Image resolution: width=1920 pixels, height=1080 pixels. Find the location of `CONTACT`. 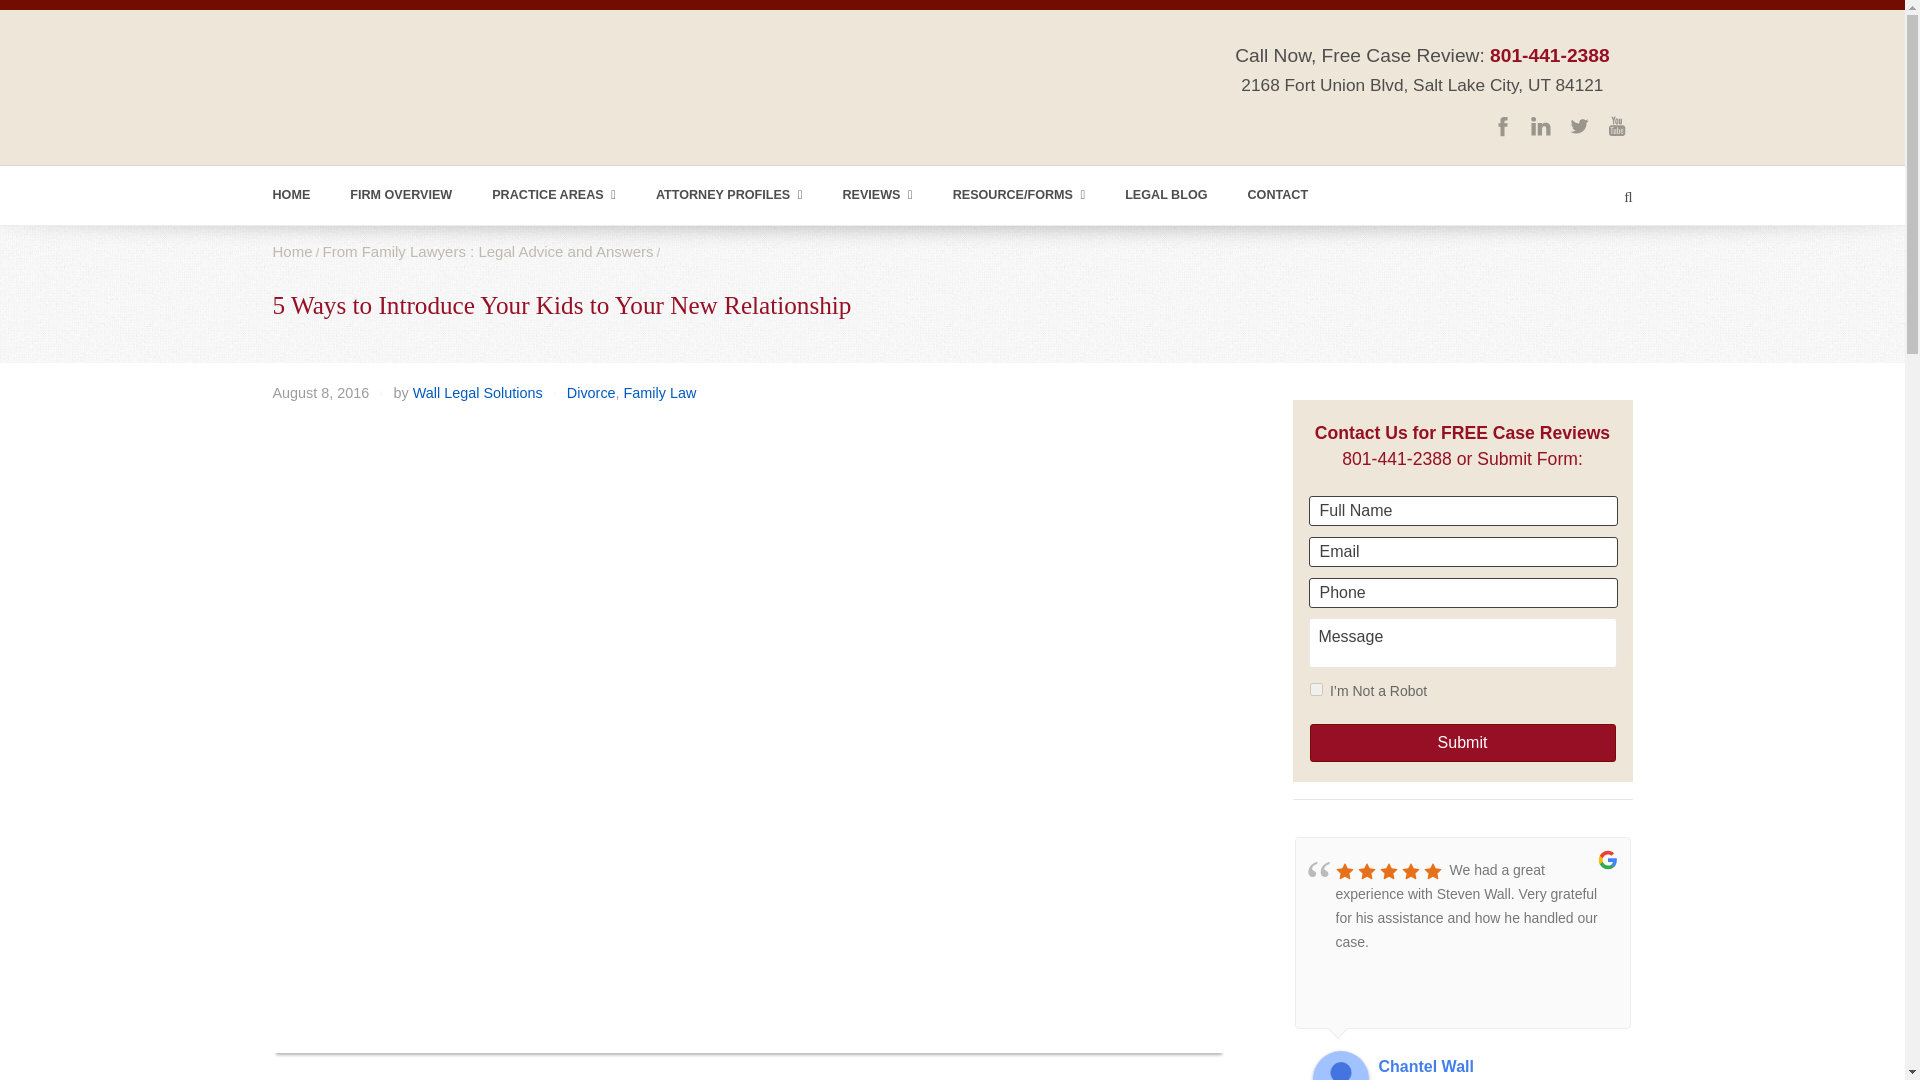

CONTACT is located at coordinates (1277, 195).